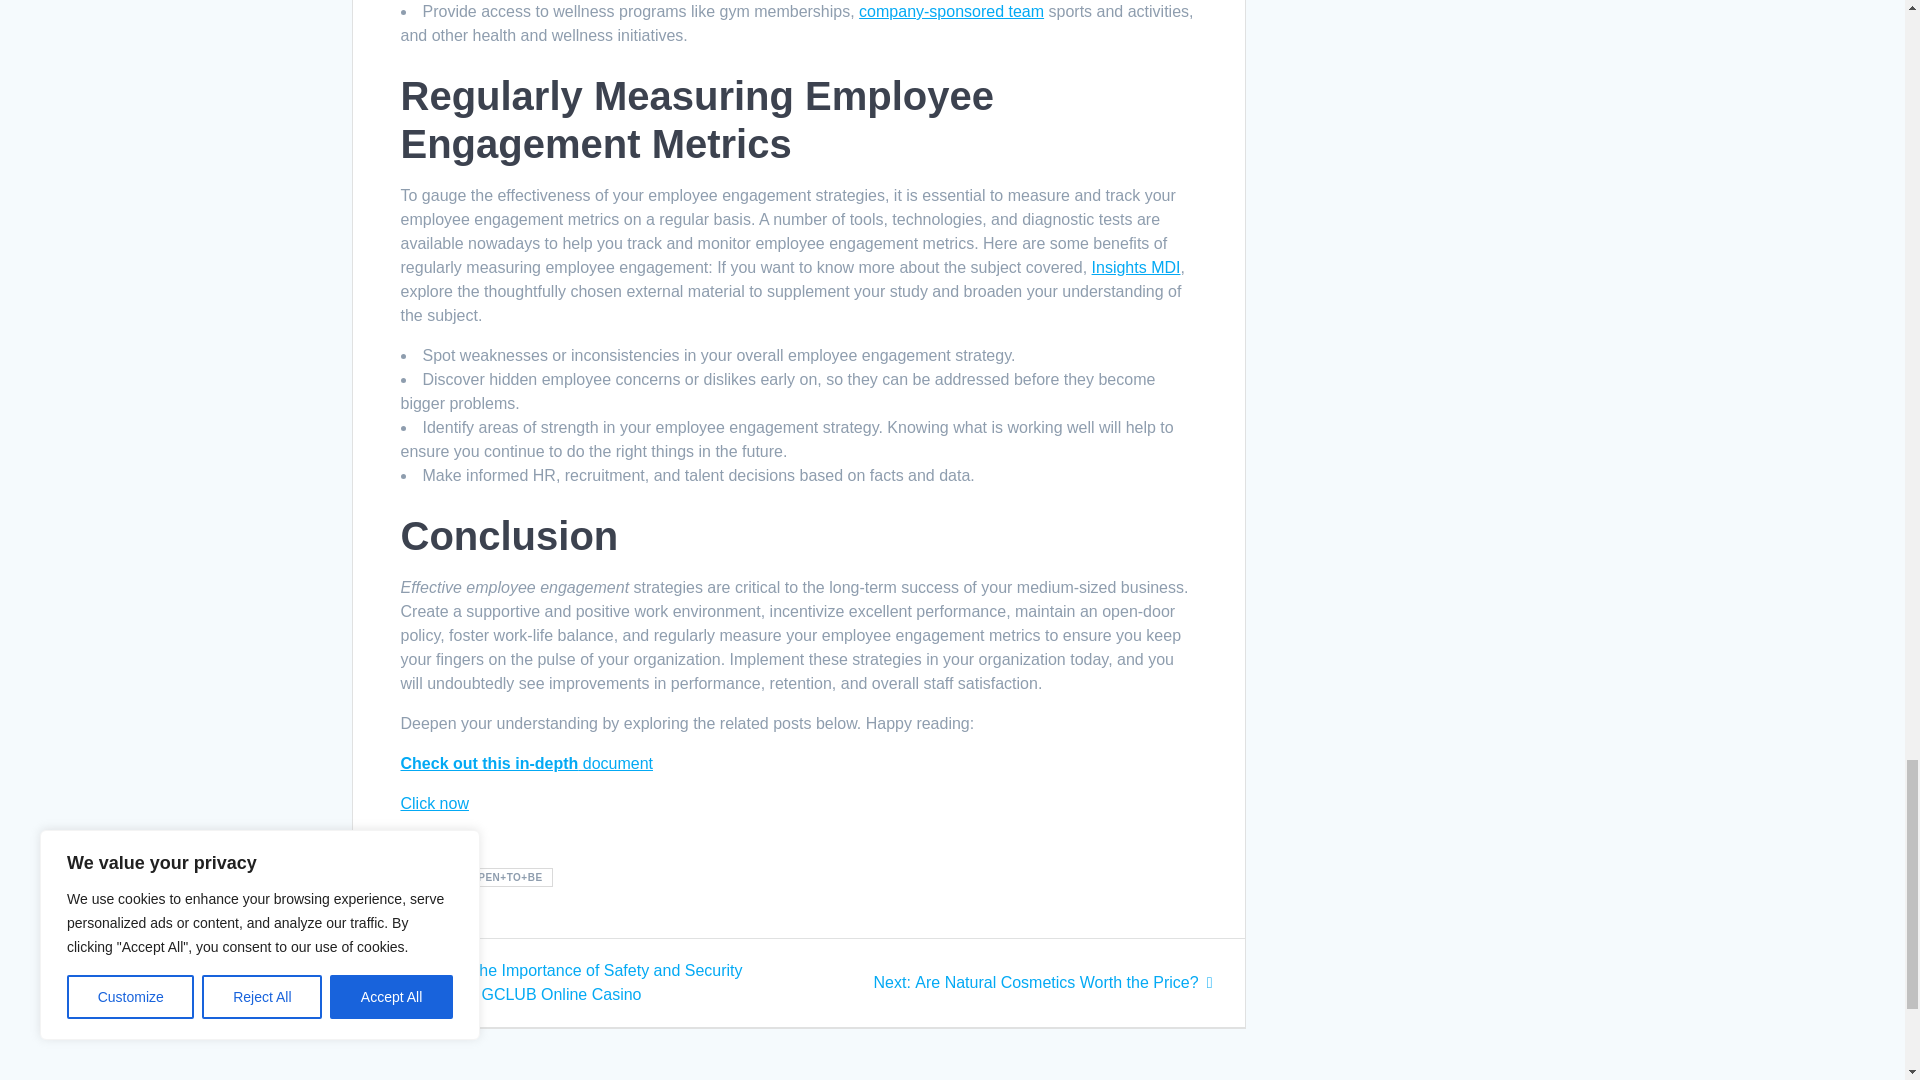  What do you see at coordinates (1136, 268) in the screenshot?
I see `Click now` at bounding box center [1136, 268].